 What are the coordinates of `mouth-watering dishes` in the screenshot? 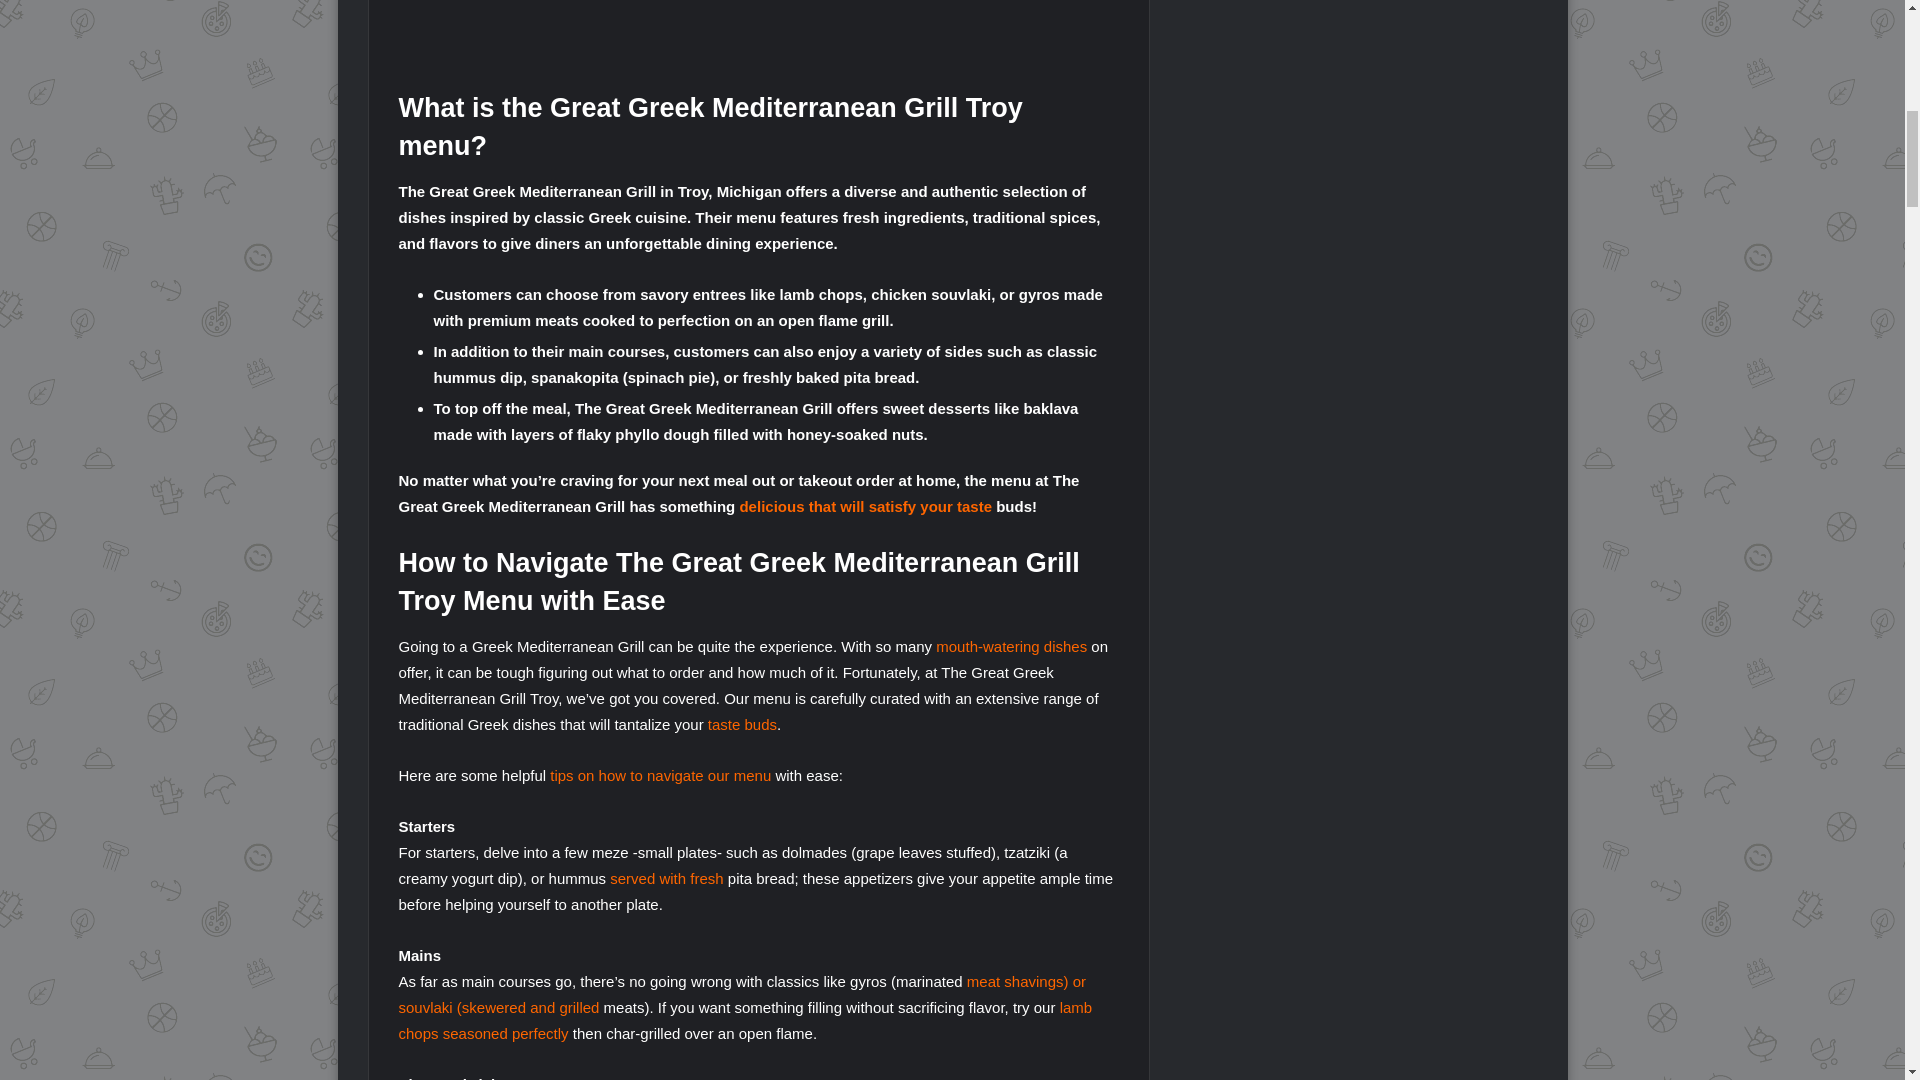 It's located at (1011, 646).